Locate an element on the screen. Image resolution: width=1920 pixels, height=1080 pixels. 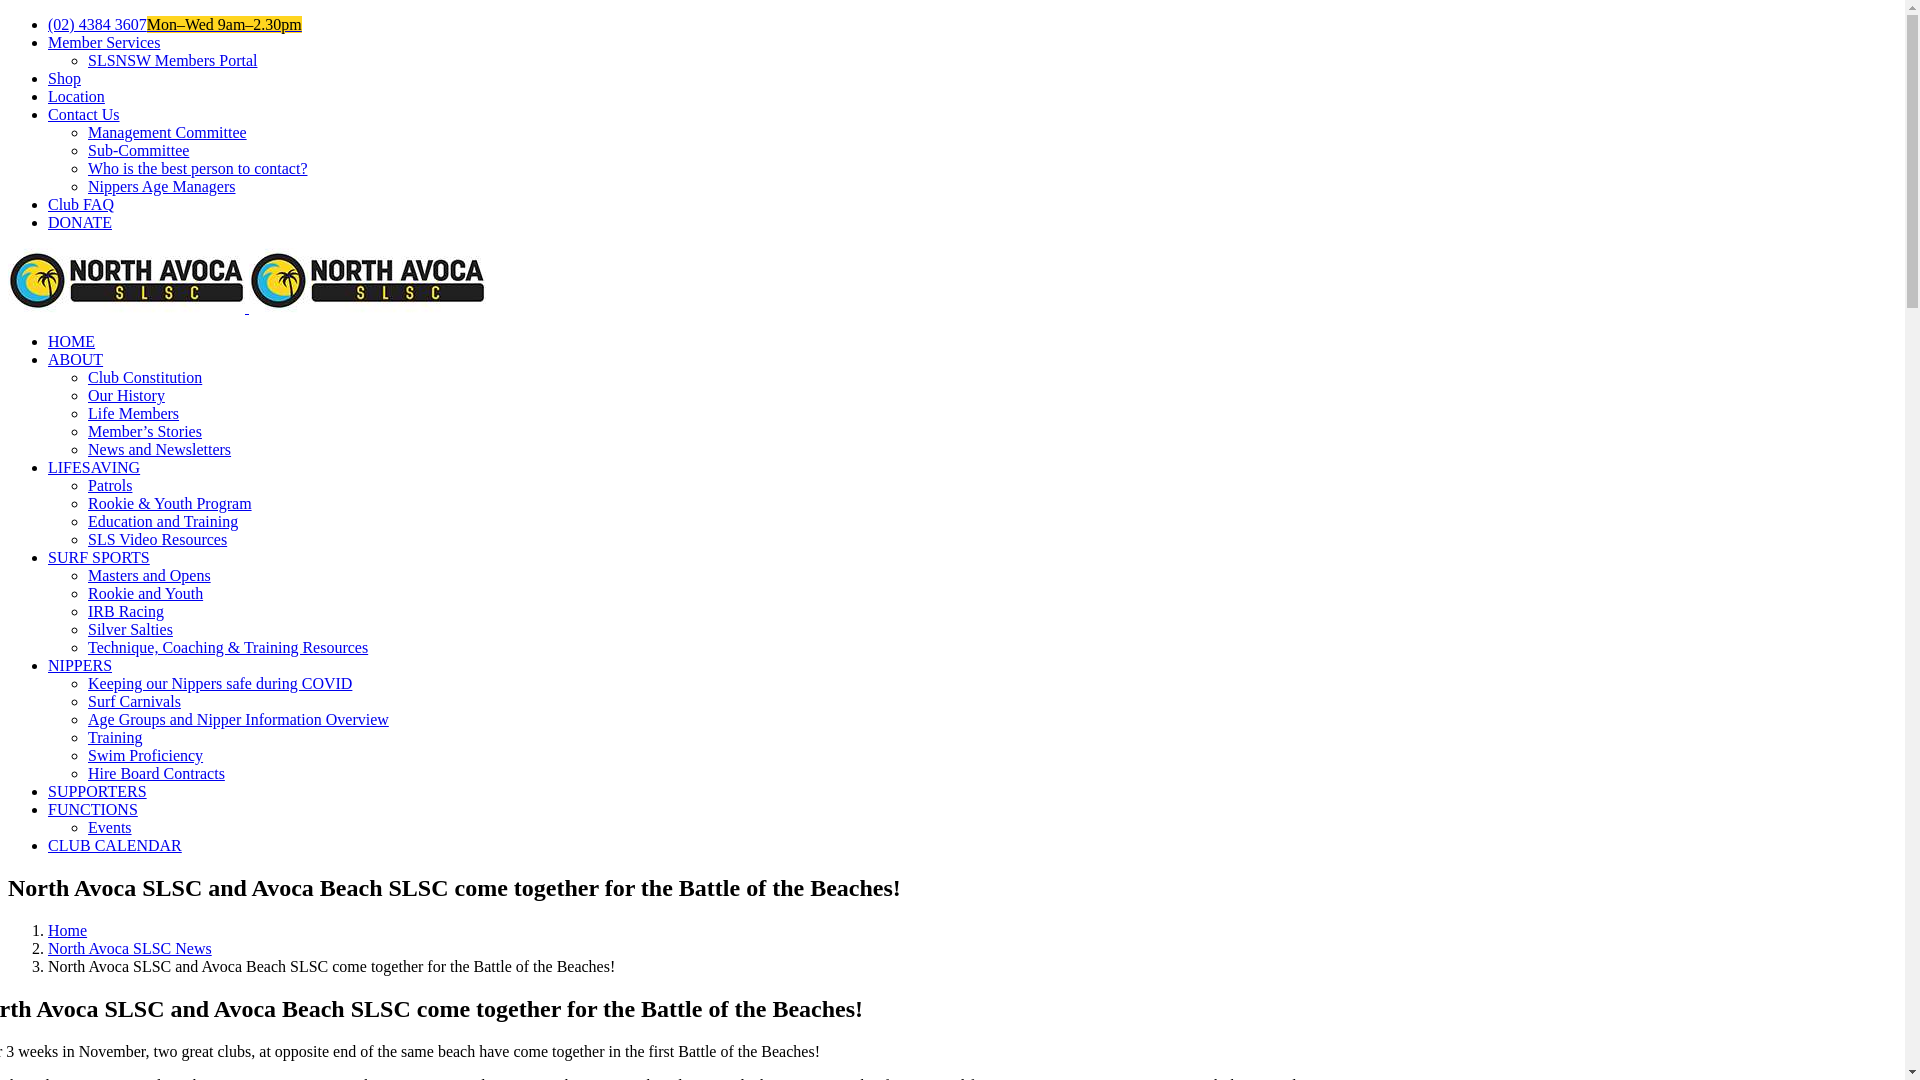
SURF SPORTS is located at coordinates (99, 558).